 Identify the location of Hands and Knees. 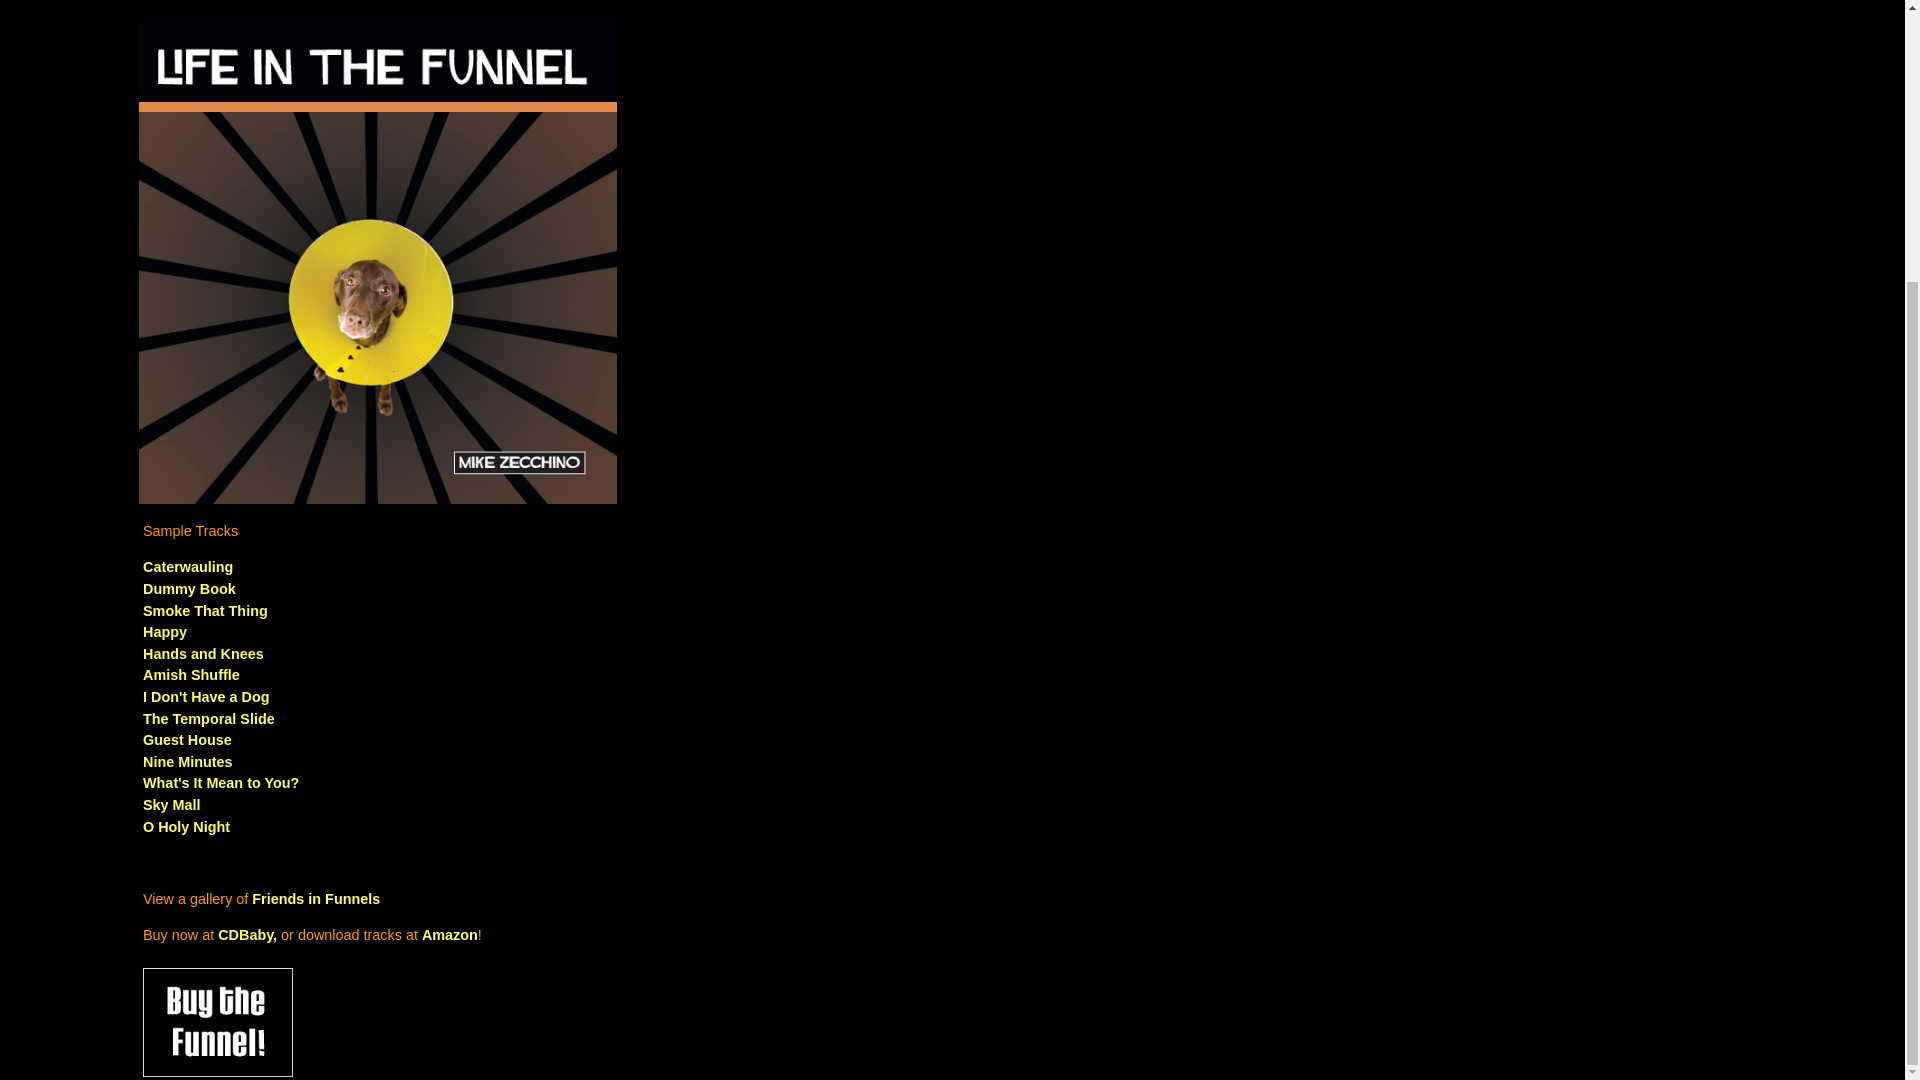
(203, 654).